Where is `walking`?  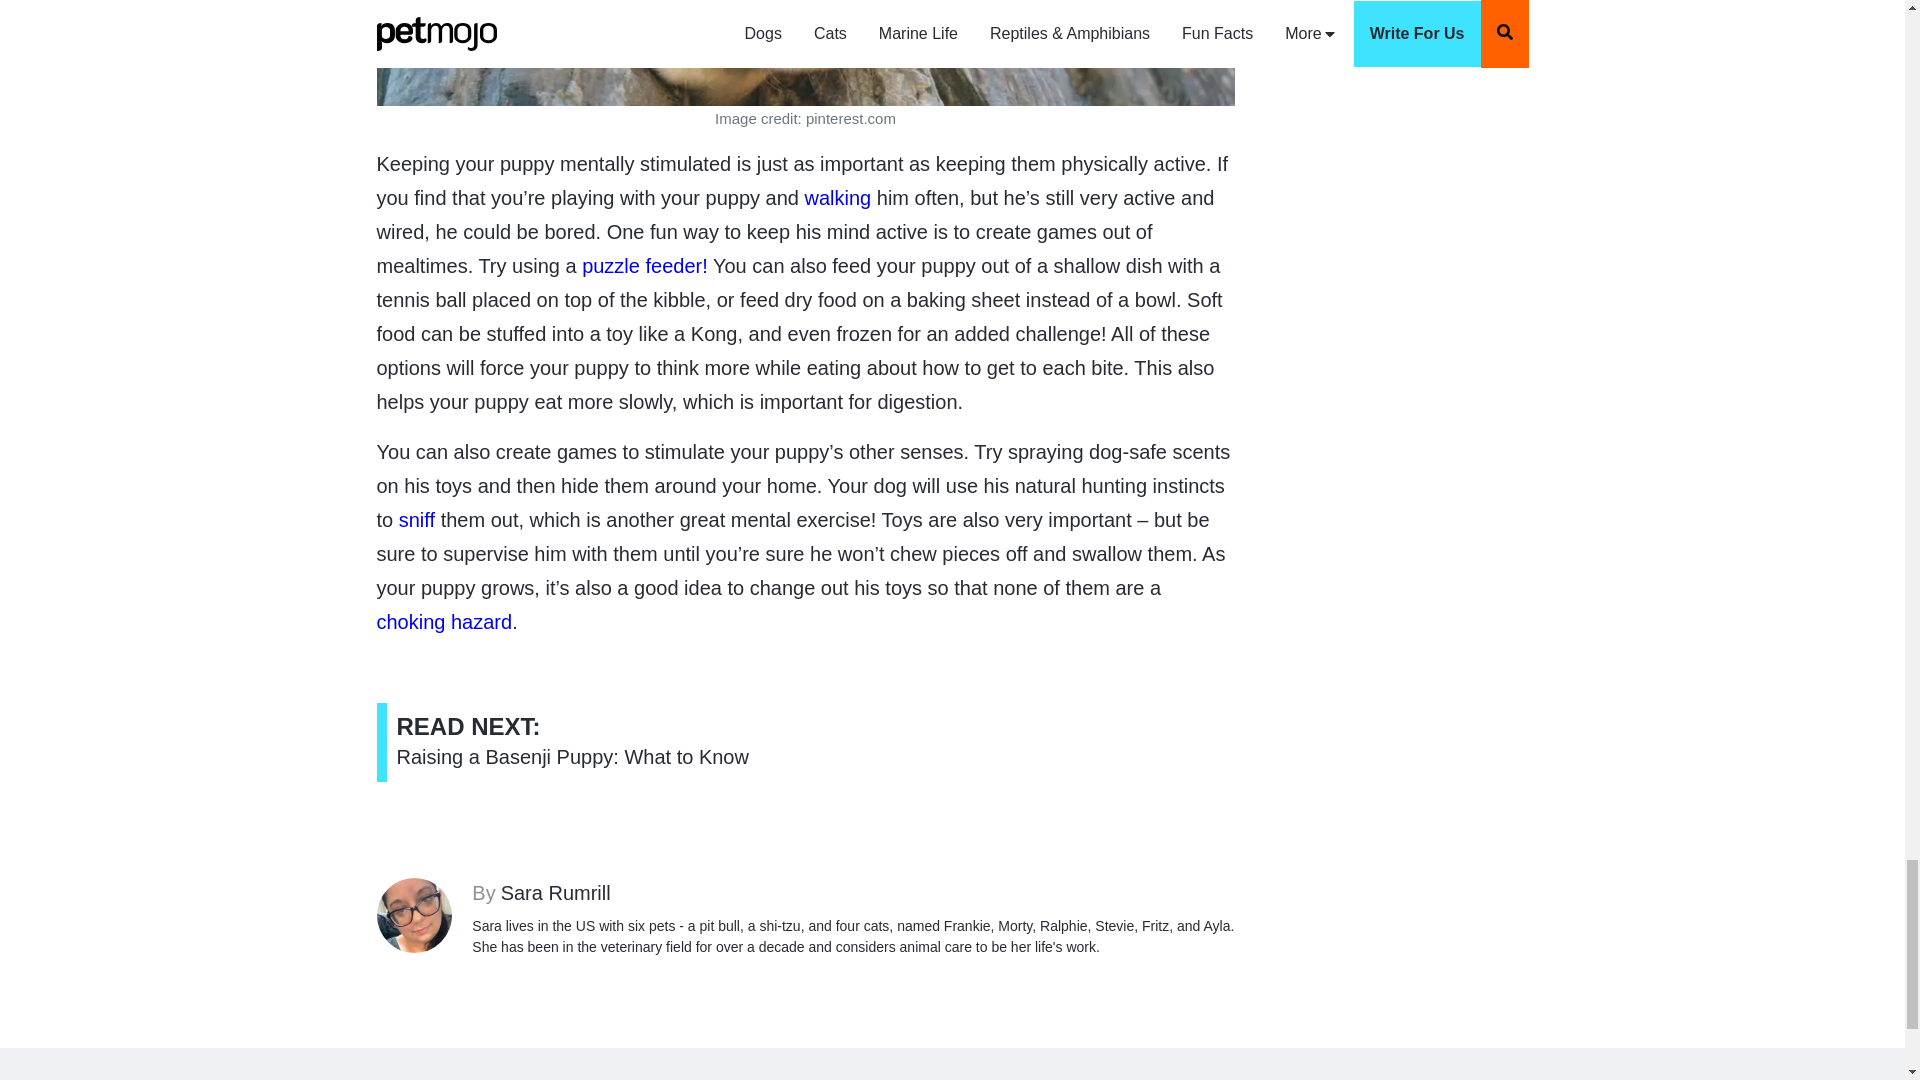
walking is located at coordinates (444, 622).